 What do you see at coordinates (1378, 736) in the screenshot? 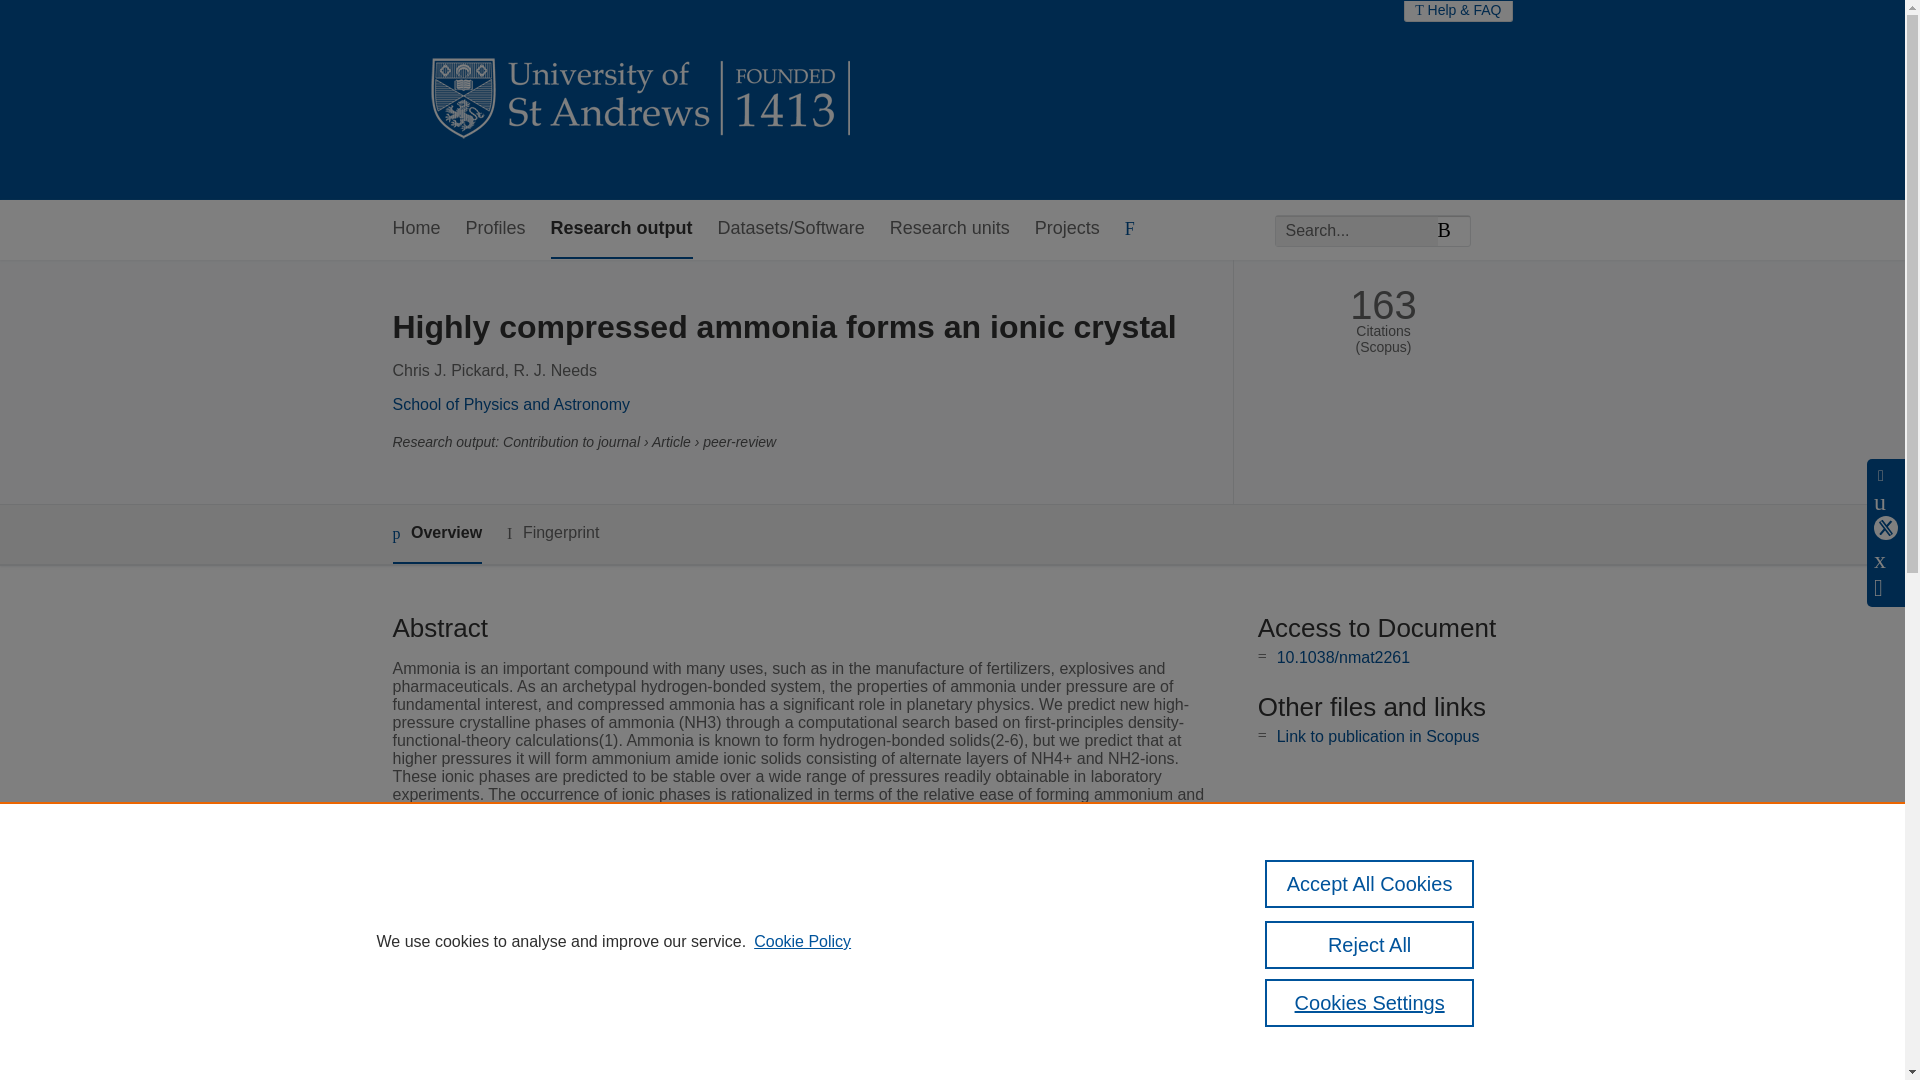
I see `Link to publication in Scopus` at bounding box center [1378, 736].